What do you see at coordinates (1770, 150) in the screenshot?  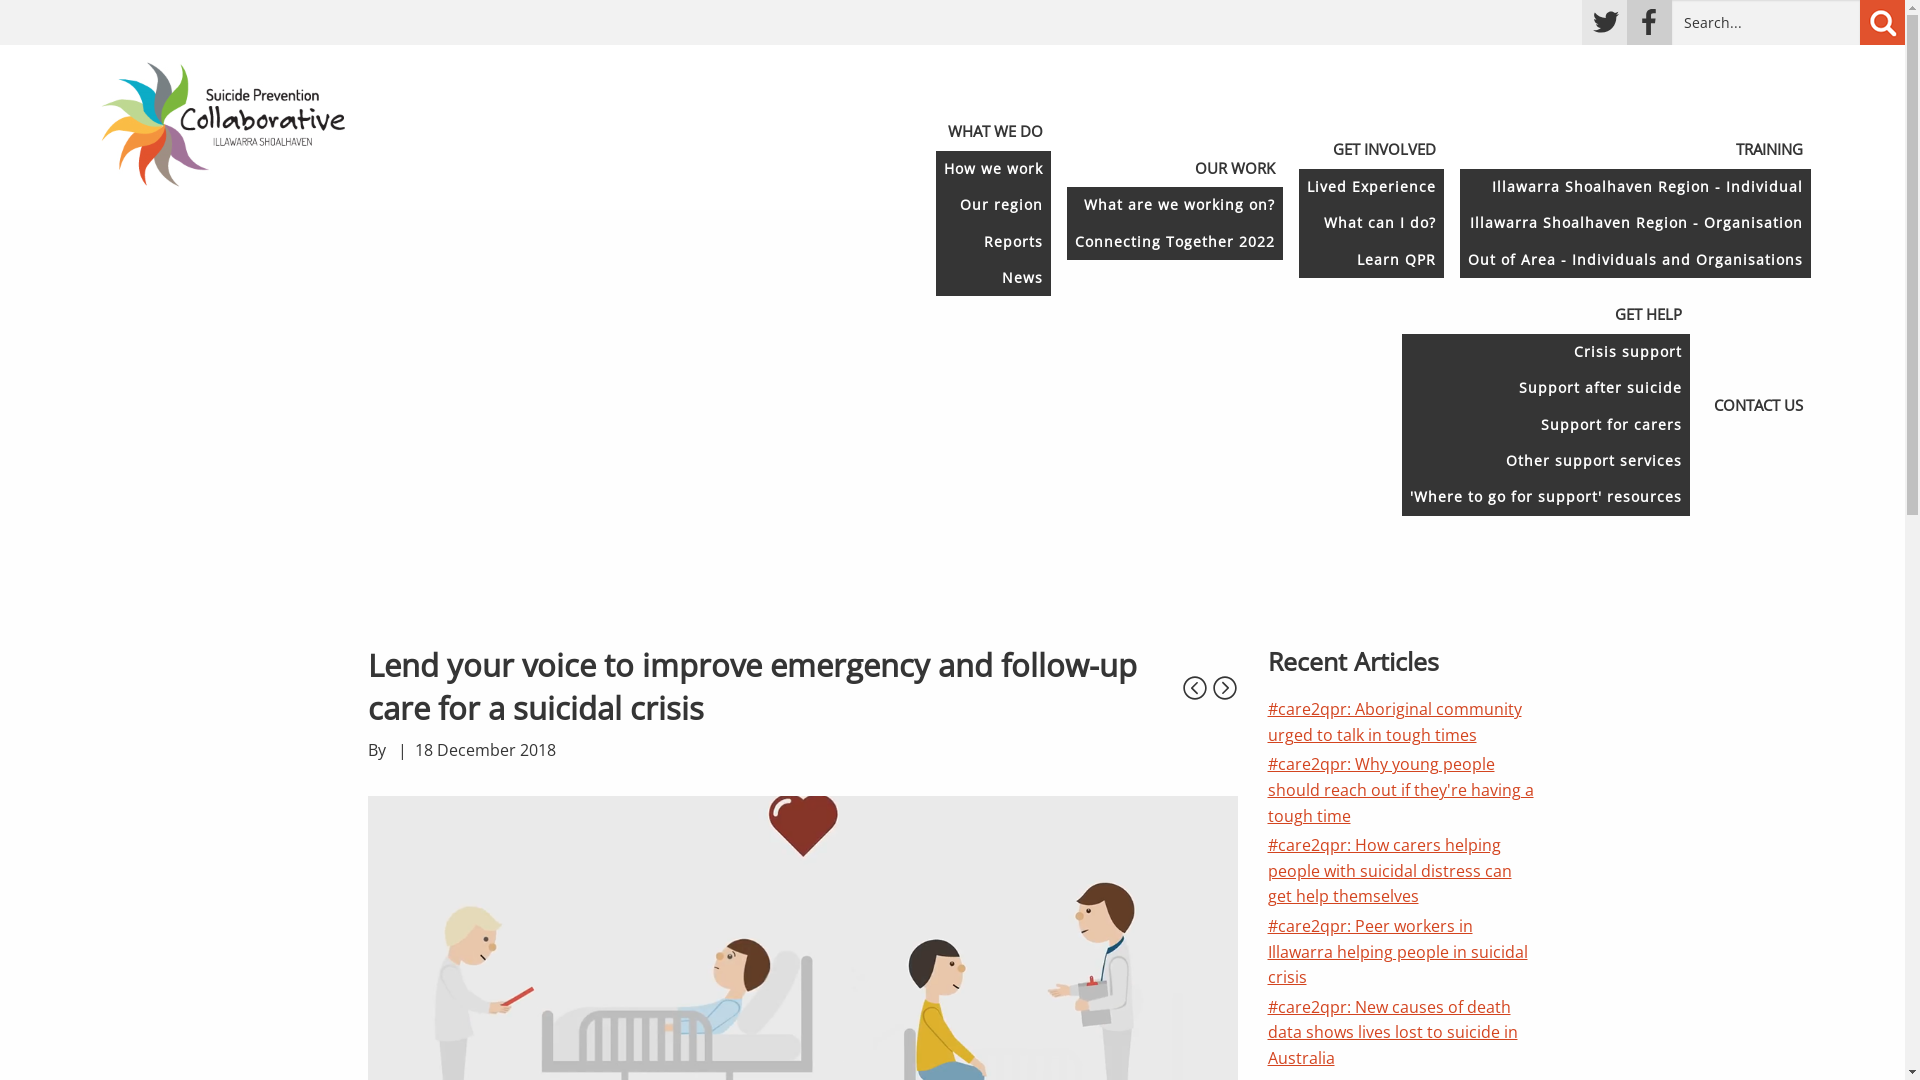 I see `TRAINING` at bounding box center [1770, 150].